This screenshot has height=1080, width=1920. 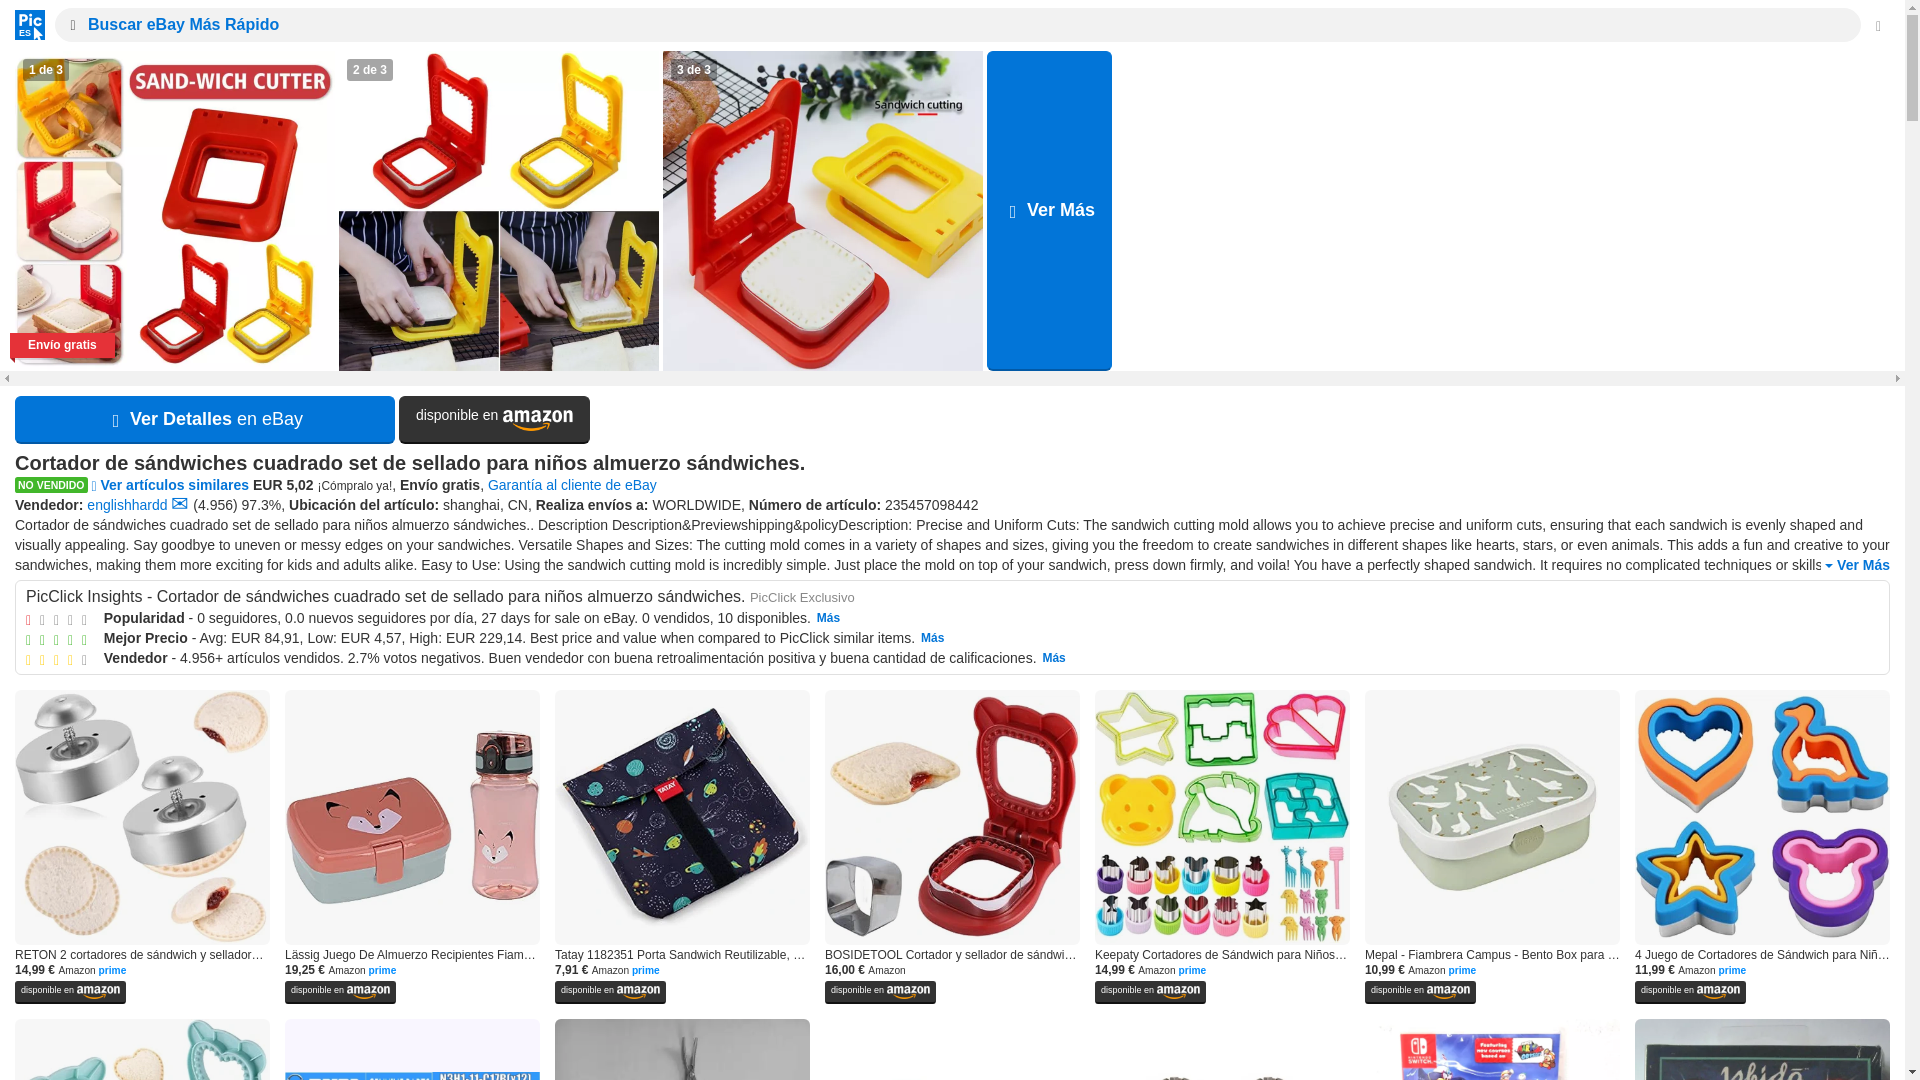 What do you see at coordinates (205, 420) in the screenshot?
I see `Ver Detalles en eBay` at bounding box center [205, 420].